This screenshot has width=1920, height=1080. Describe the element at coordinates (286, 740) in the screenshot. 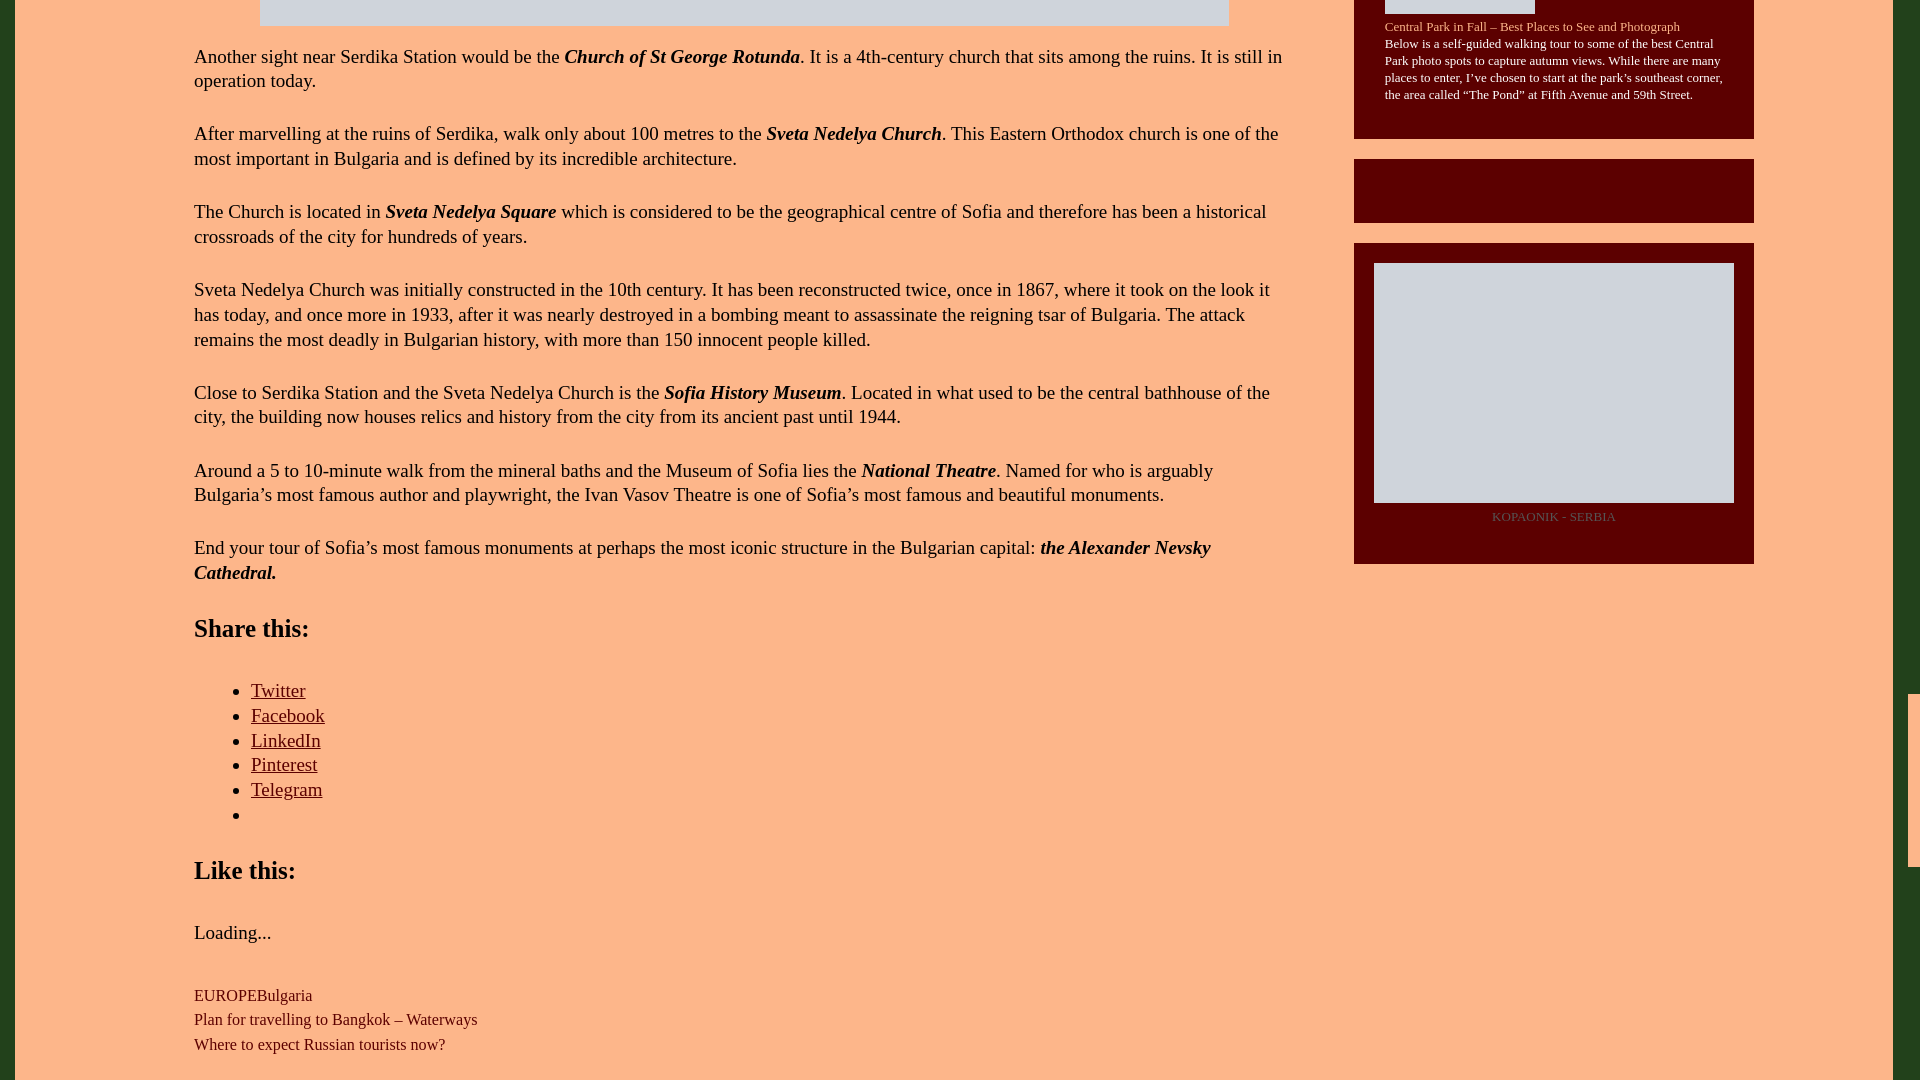

I see `Click to share on LinkedIn` at that location.